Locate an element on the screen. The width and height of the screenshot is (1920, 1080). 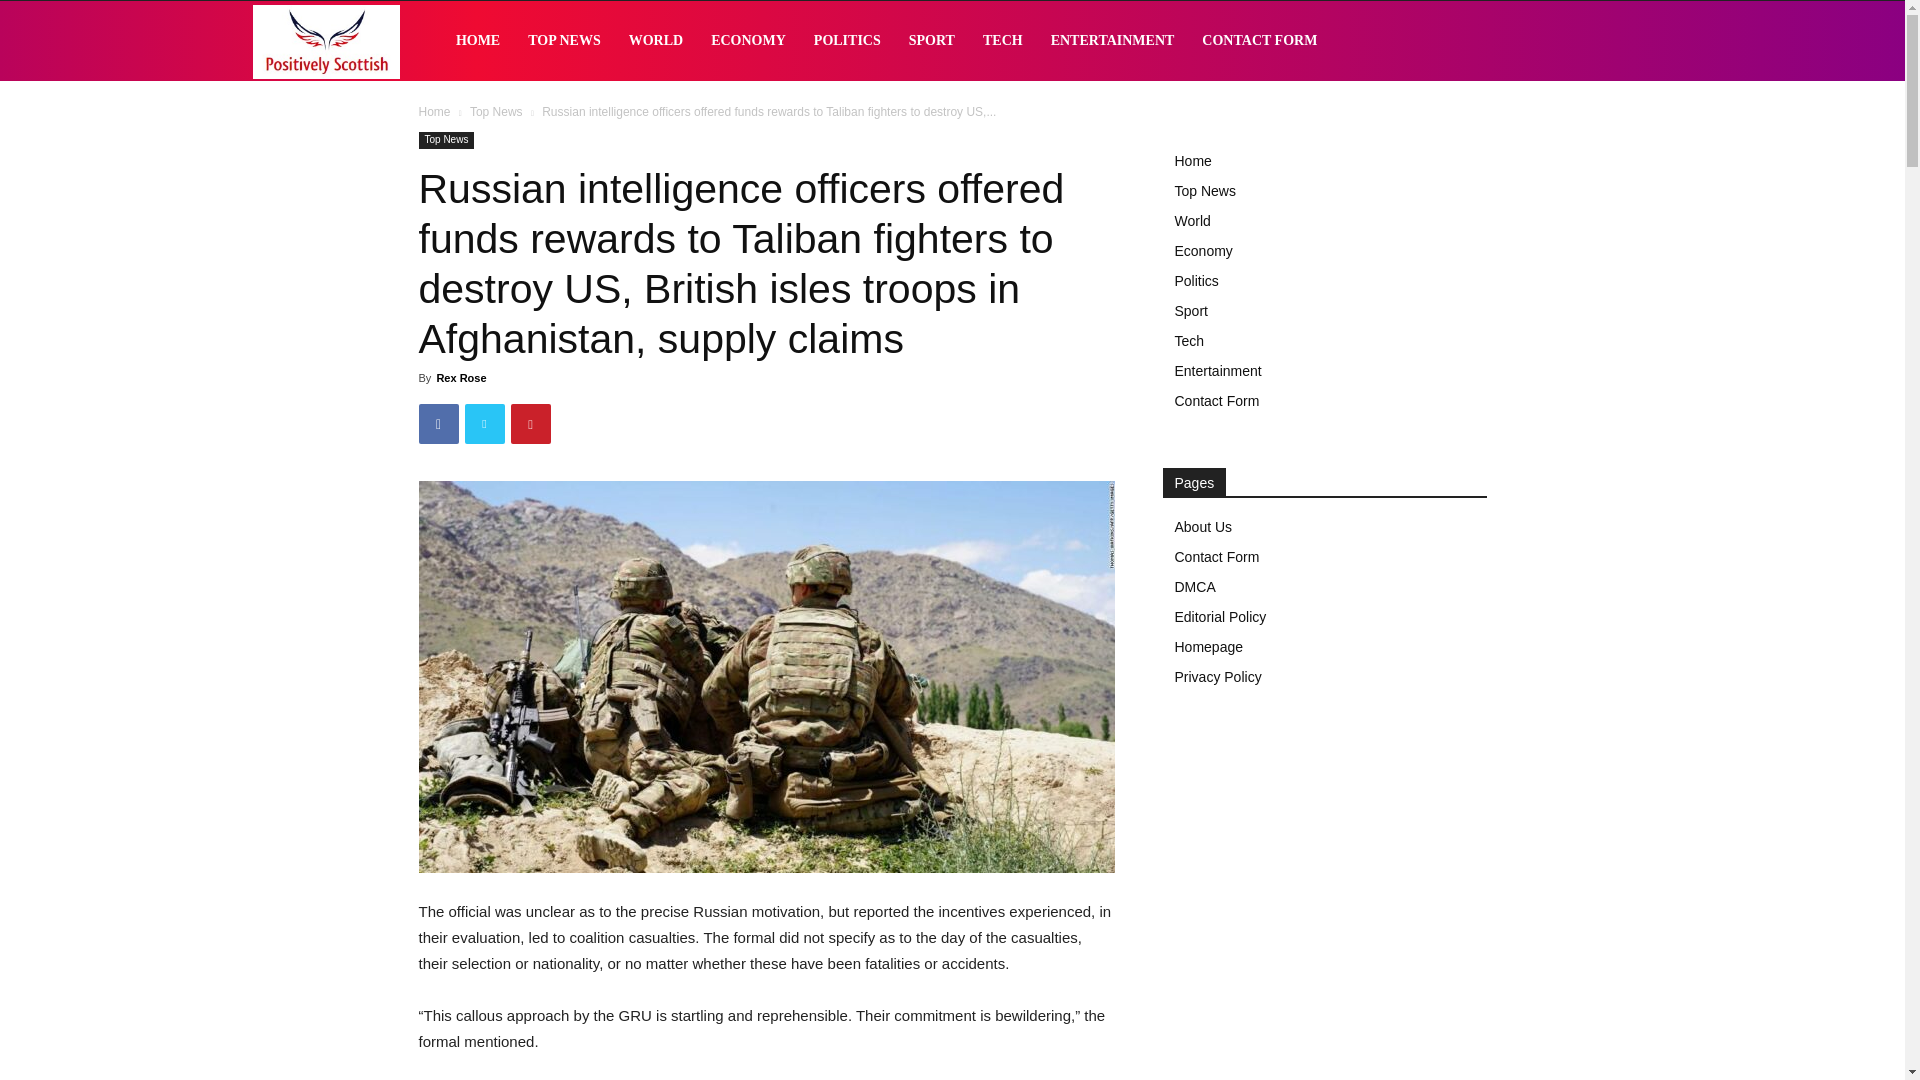
Positively Scottish is located at coordinates (325, 42).